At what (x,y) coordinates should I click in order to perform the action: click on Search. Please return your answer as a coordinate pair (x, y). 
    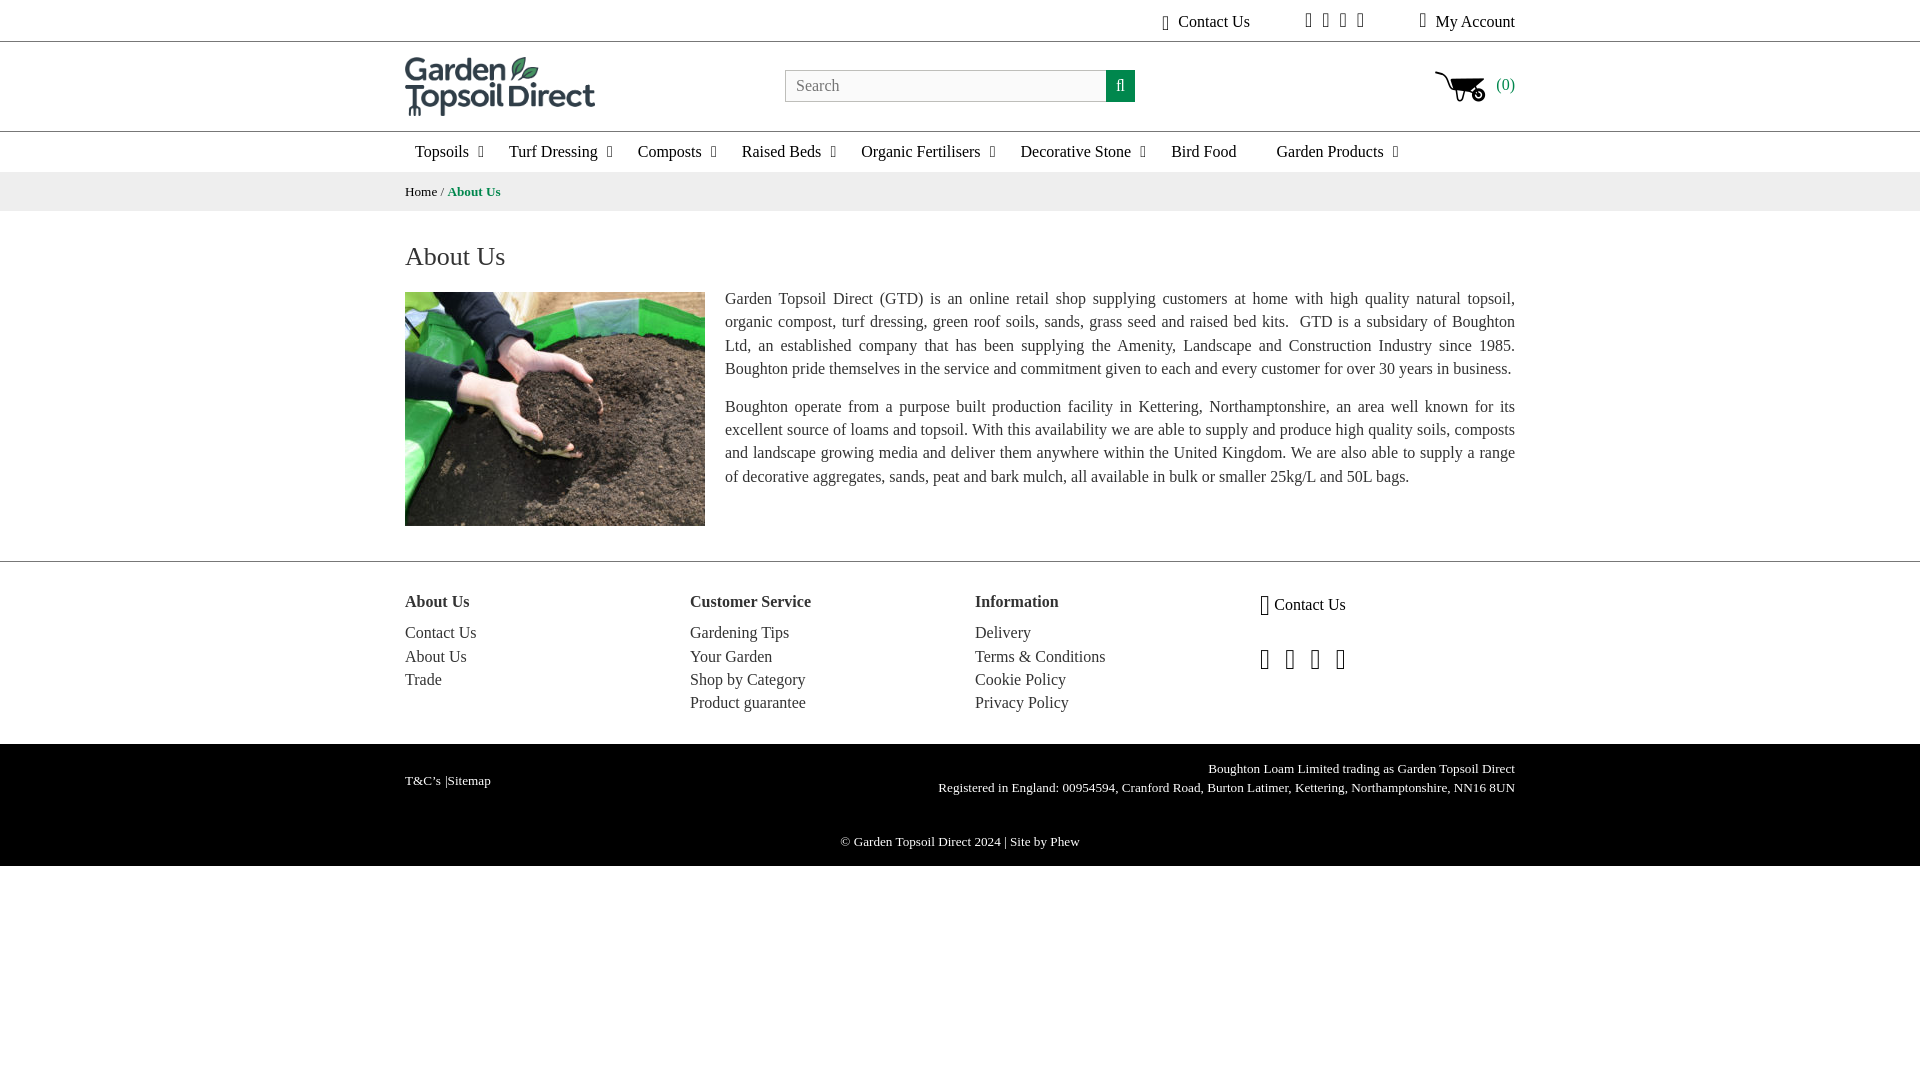
    Looking at the image, I should click on (1120, 86).